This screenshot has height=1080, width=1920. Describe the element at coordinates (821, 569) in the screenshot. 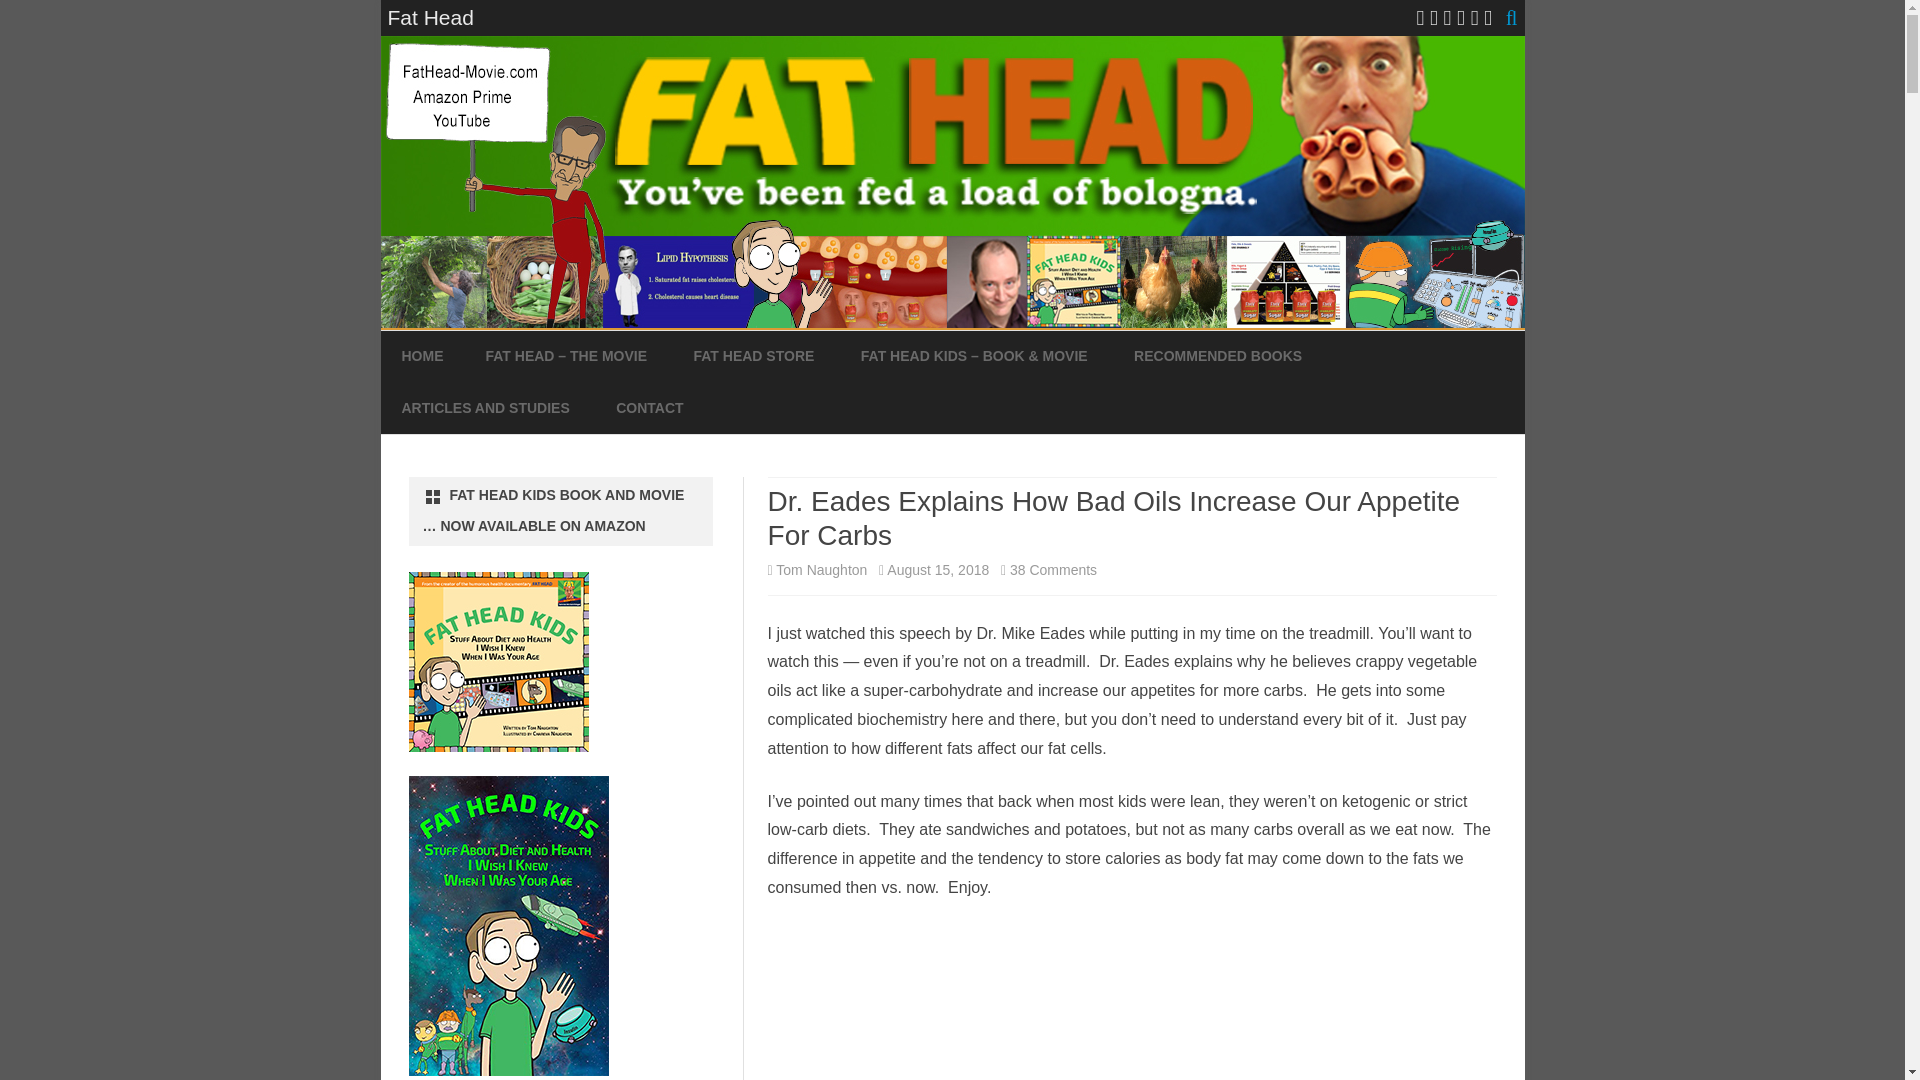

I see `Tom Naughton` at that location.